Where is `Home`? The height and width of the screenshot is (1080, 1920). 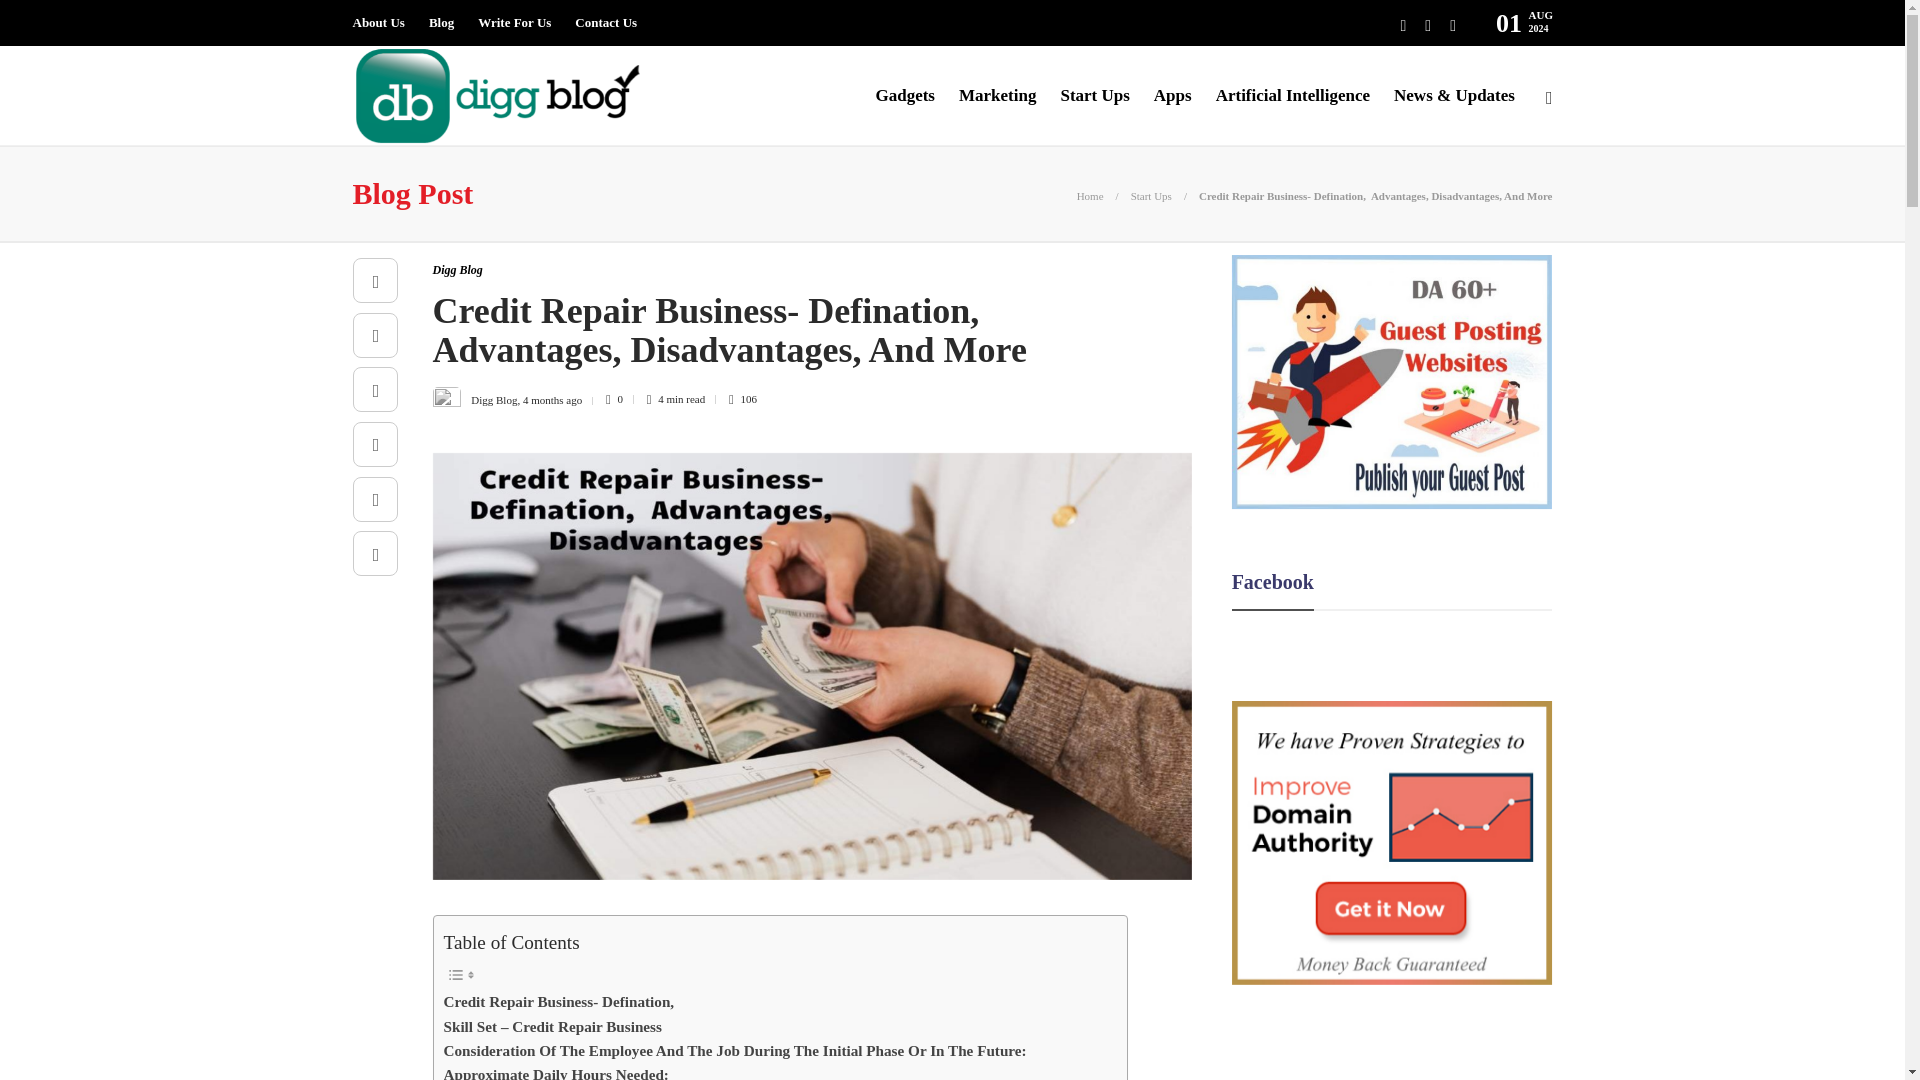 Home is located at coordinates (1090, 196).